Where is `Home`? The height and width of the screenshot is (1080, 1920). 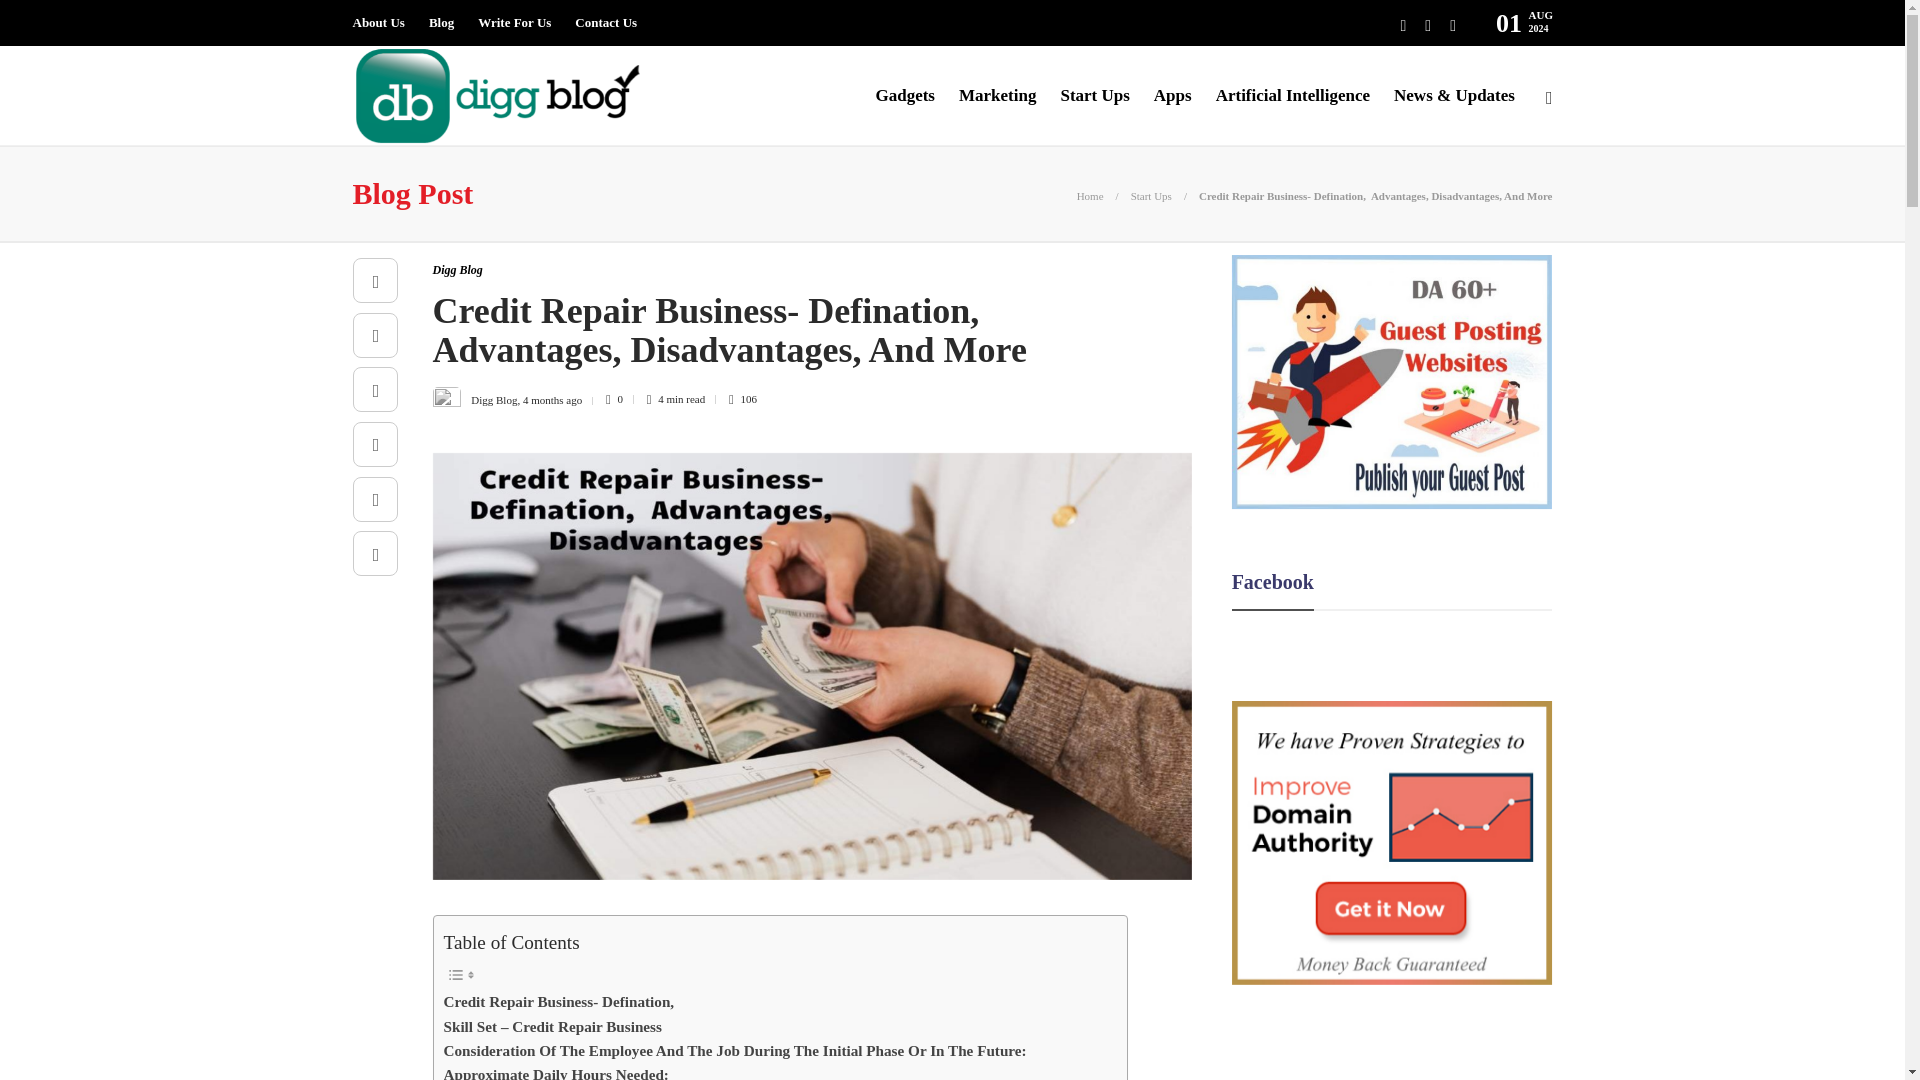 Home is located at coordinates (1090, 196).